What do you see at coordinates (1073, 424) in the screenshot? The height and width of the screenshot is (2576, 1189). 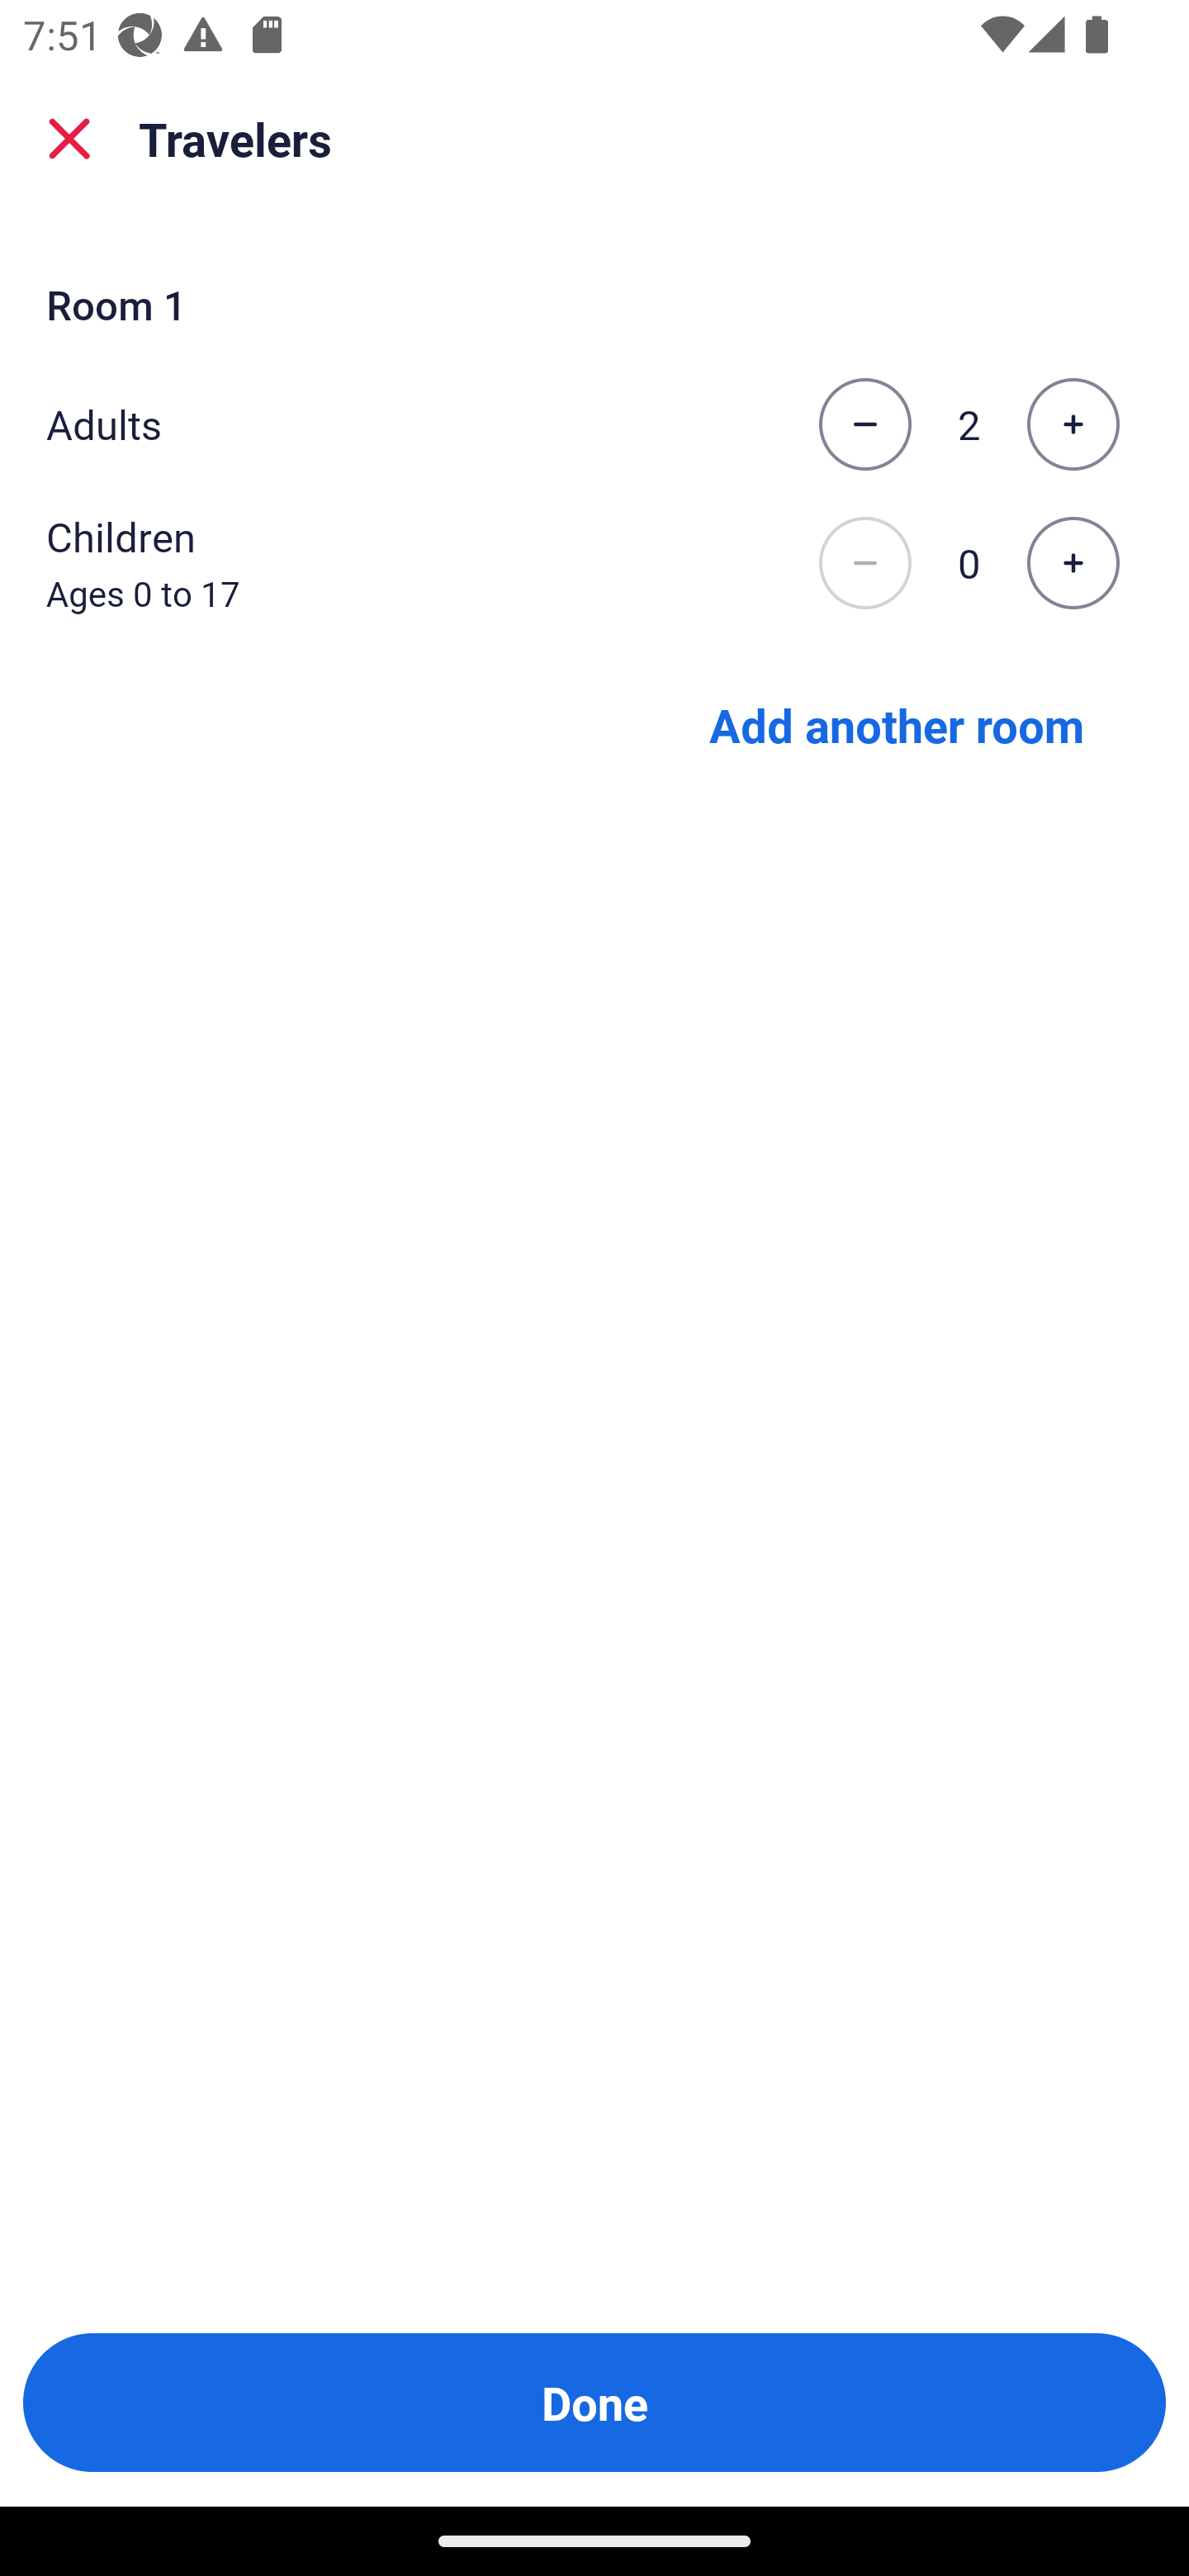 I see `Increase the number of adults` at bounding box center [1073, 424].